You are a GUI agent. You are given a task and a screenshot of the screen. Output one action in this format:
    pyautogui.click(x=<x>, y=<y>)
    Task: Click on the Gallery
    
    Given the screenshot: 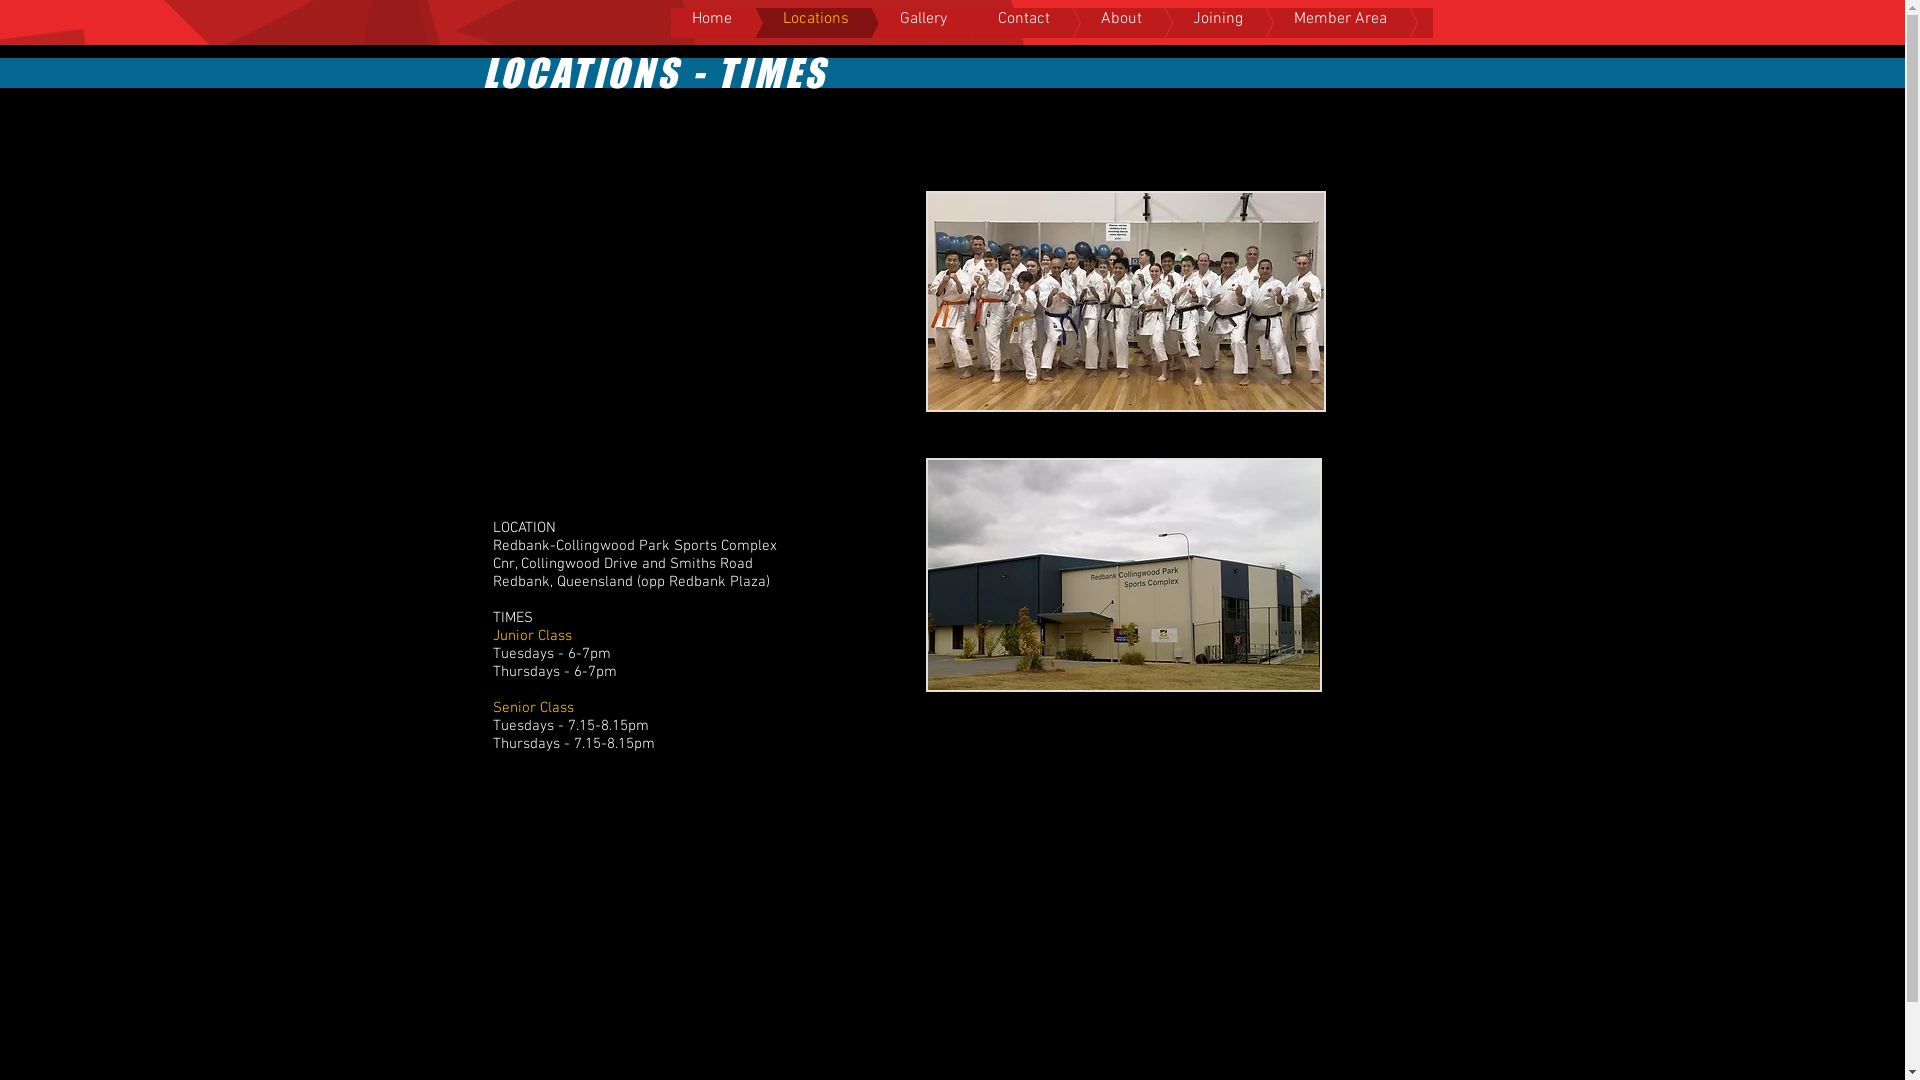 What is the action you would take?
    pyautogui.click(x=894, y=23)
    